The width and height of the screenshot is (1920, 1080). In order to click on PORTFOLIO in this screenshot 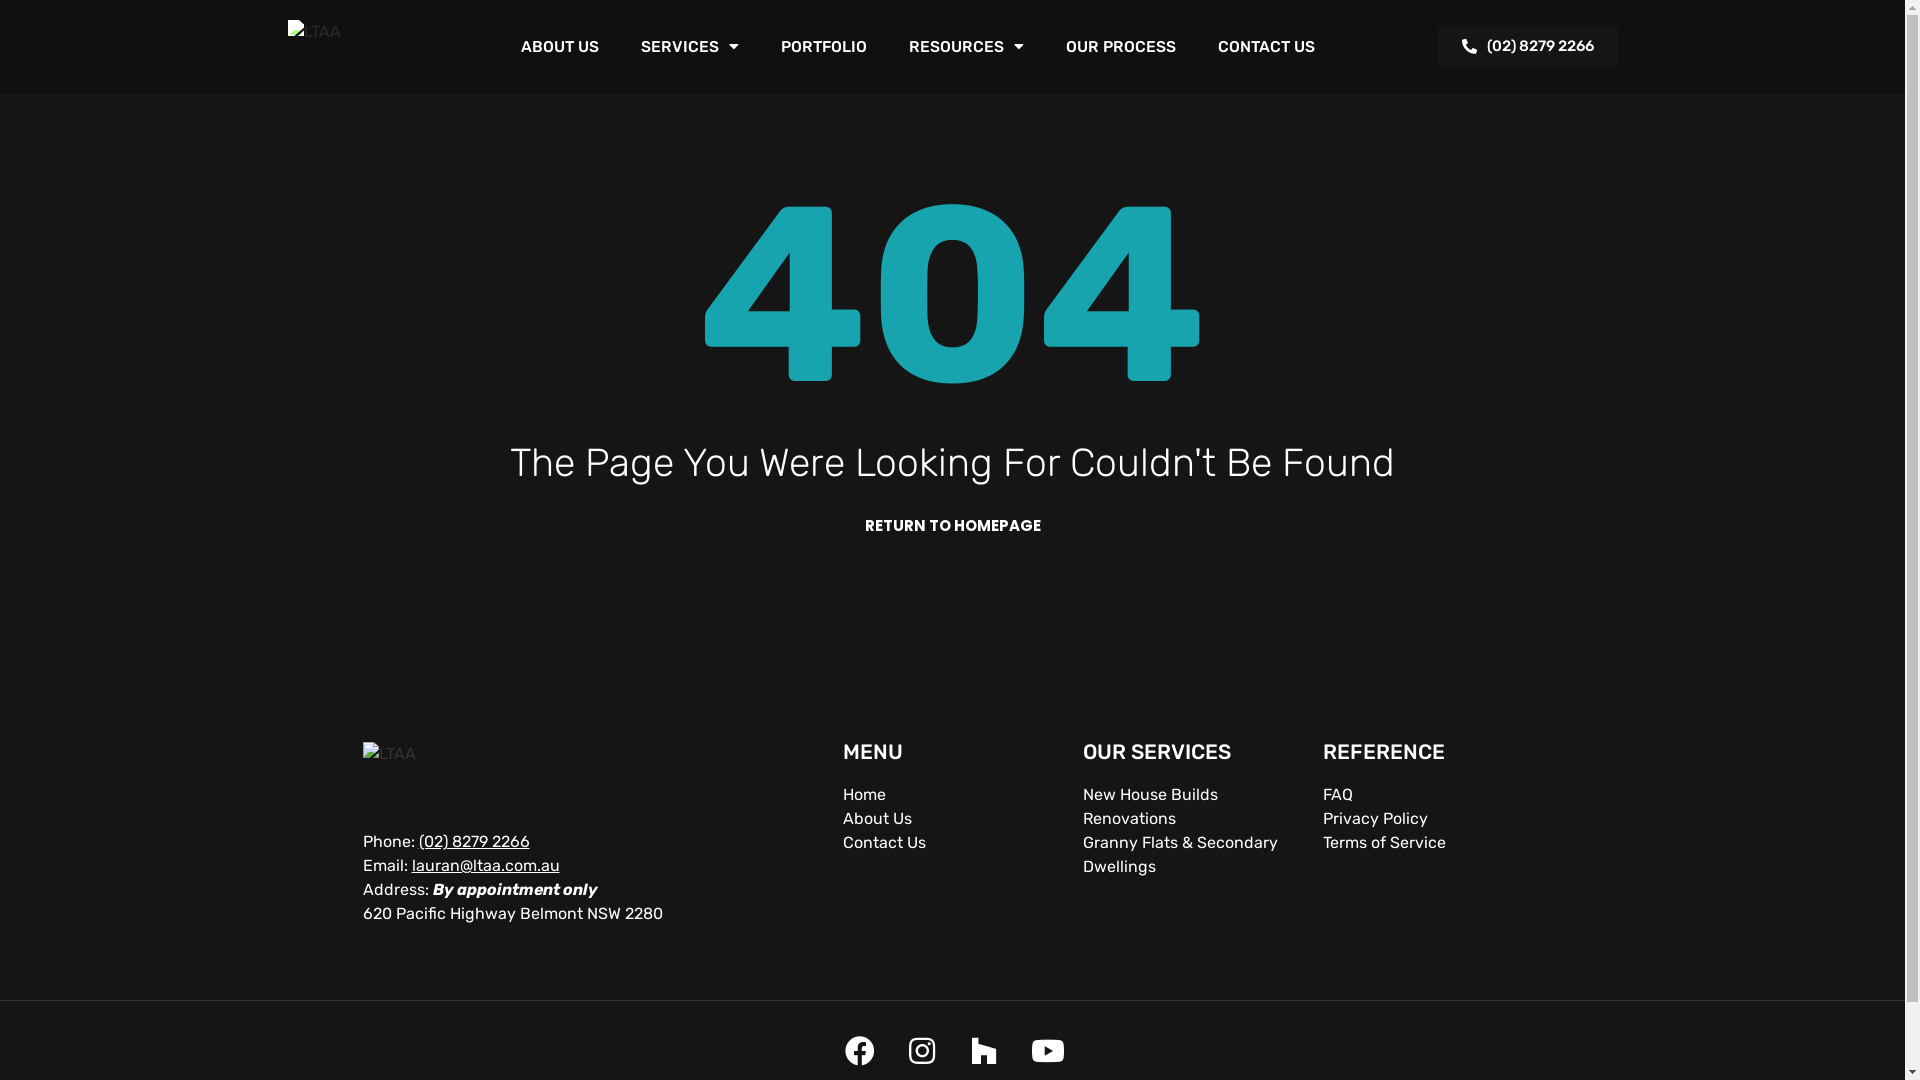, I will do `click(823, 47)`.